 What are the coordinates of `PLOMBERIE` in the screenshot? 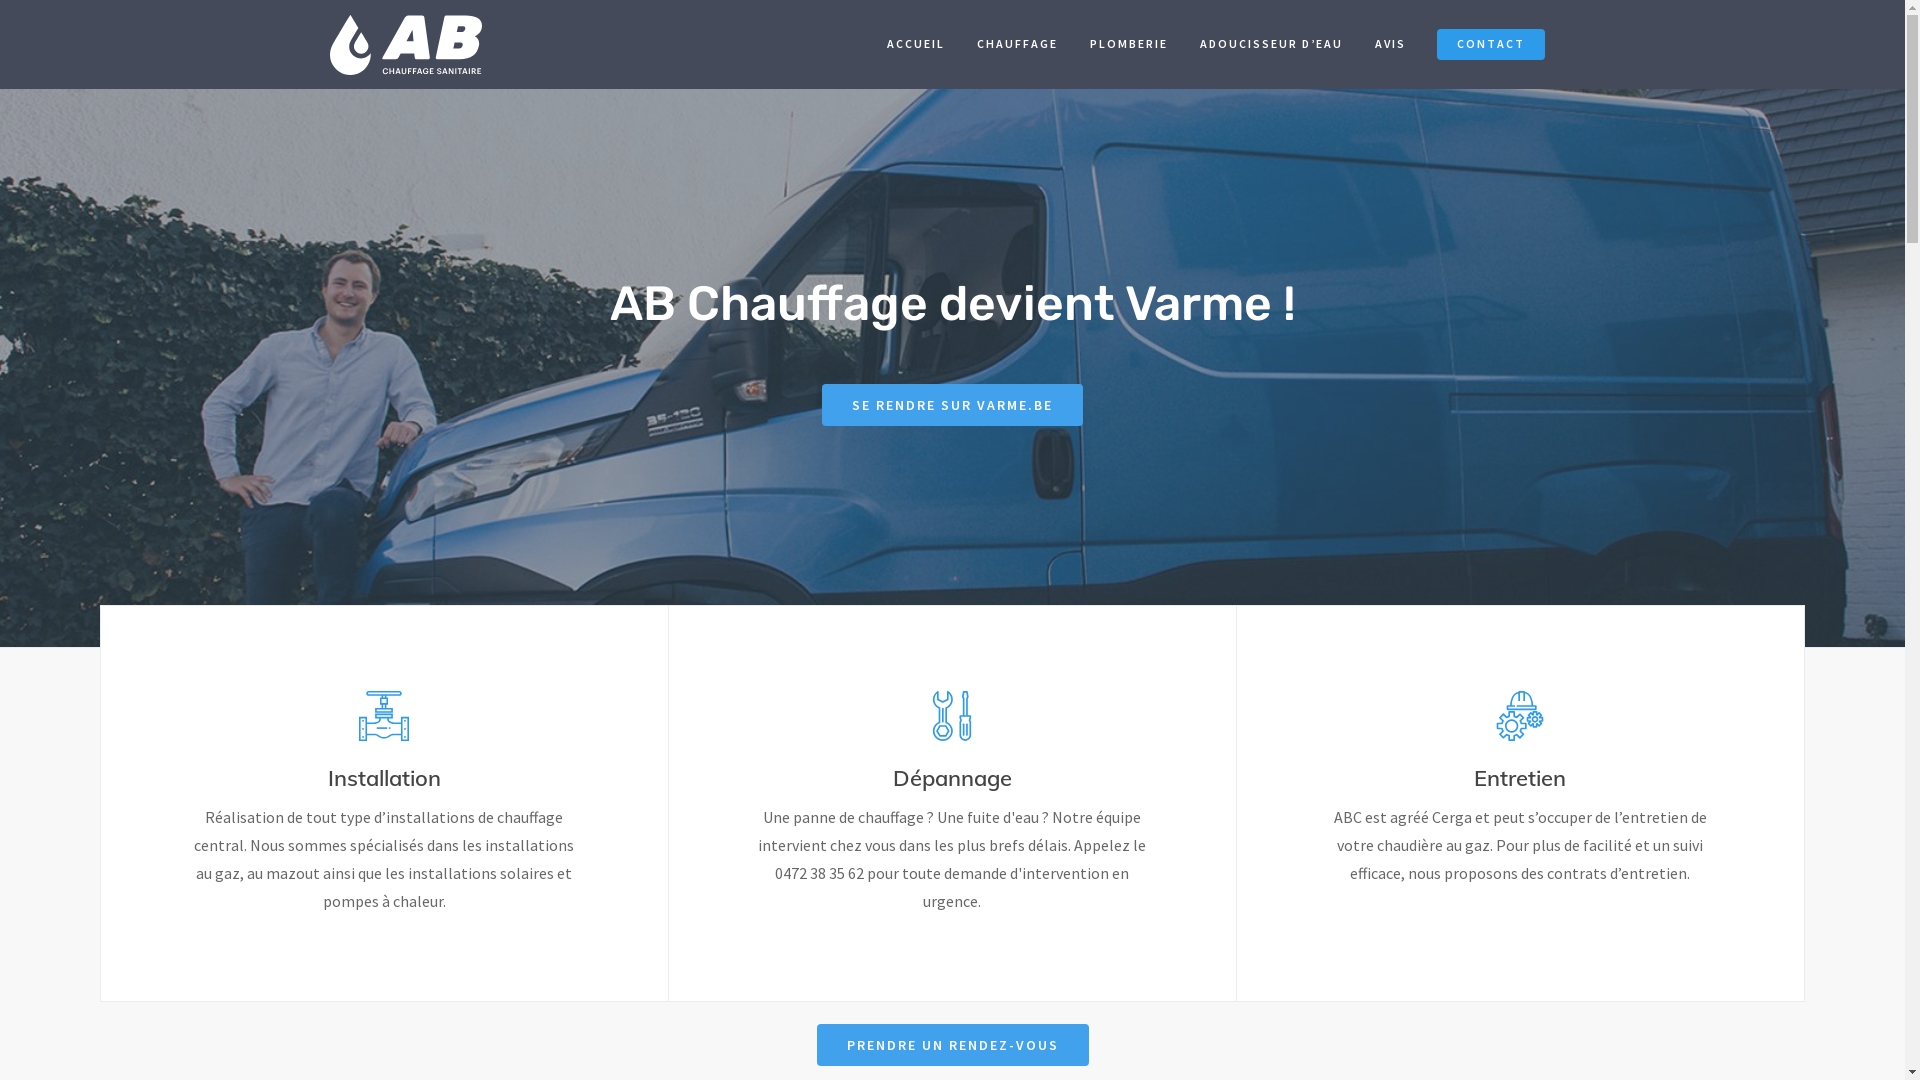 It's located at (1129, 52).